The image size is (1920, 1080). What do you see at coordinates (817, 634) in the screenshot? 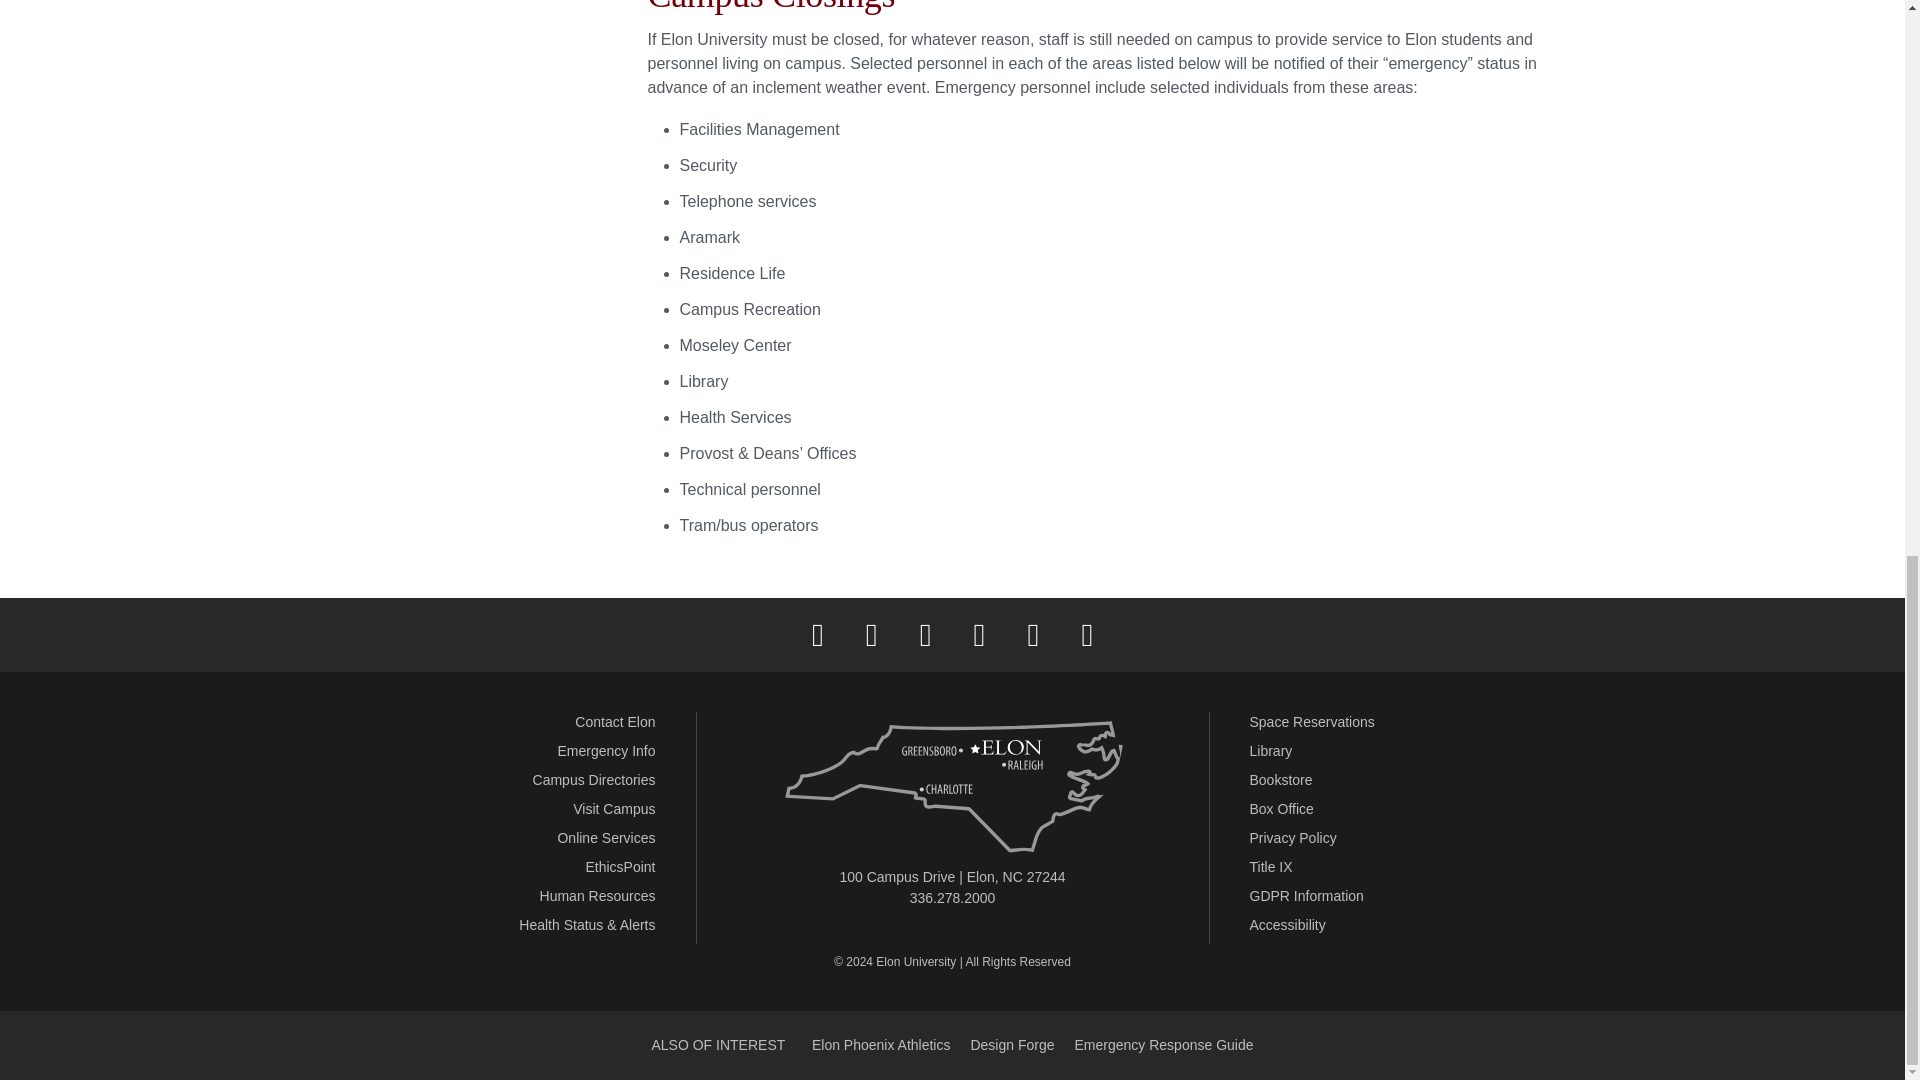
I see `Facebook` at bounding box center [817, 634].